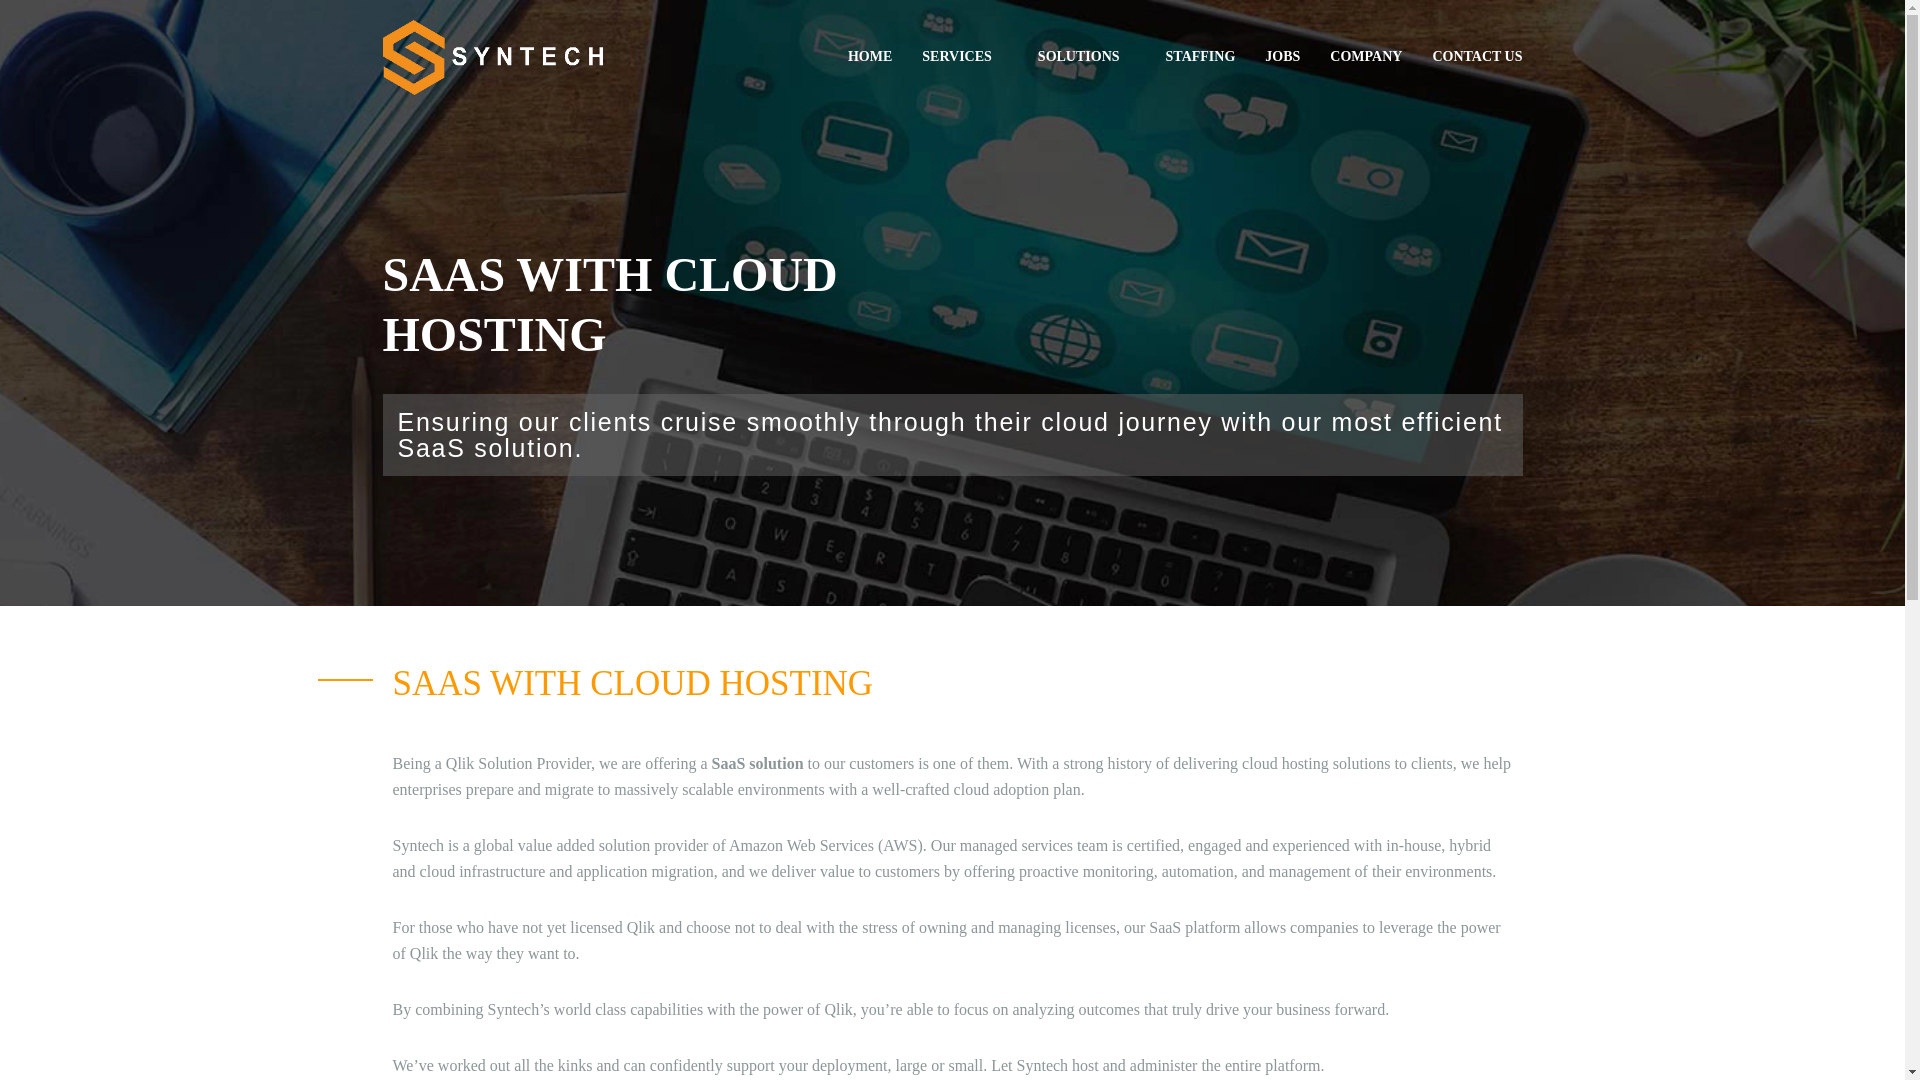 This screenshot has height=1080, width=1920. I want to click on SERVICES, so click(964, 57).